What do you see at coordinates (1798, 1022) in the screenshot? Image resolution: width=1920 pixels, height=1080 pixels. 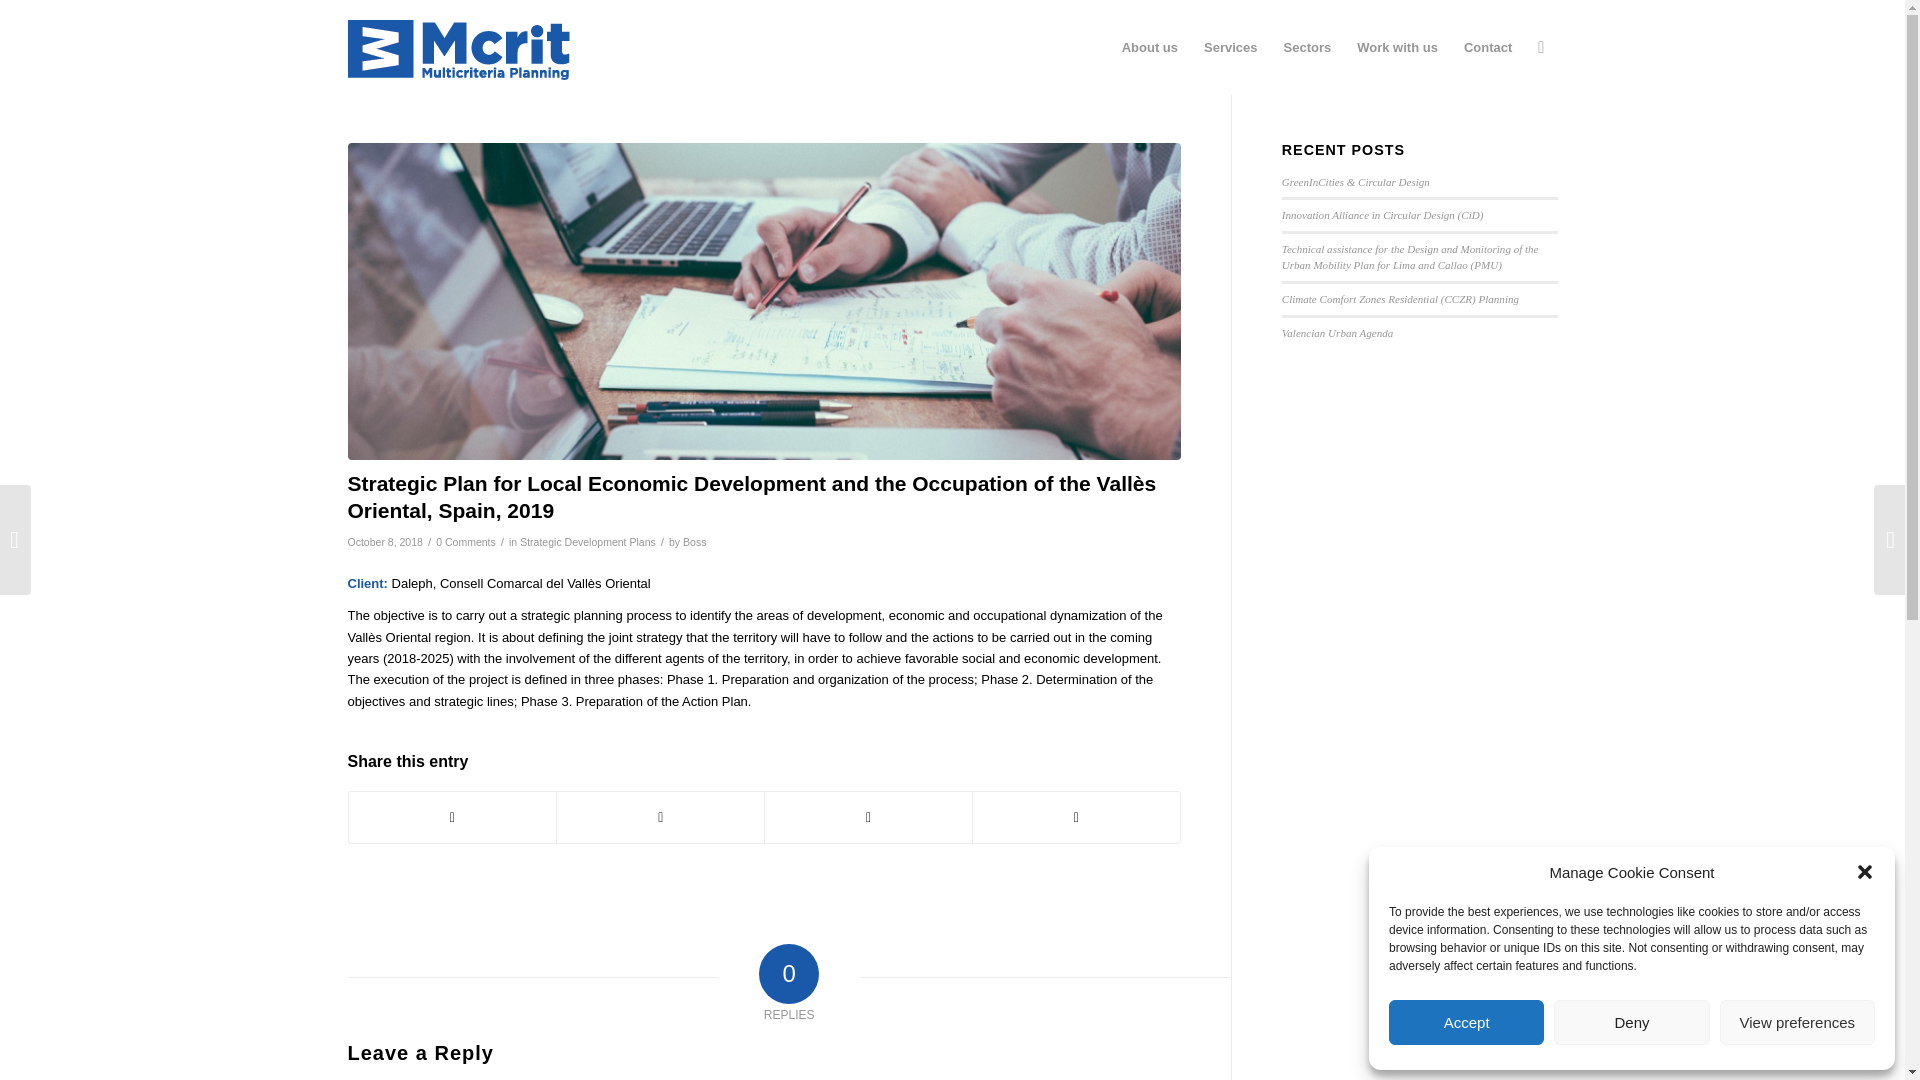 I see `View preferences` at bounding box center [1798, 1022].